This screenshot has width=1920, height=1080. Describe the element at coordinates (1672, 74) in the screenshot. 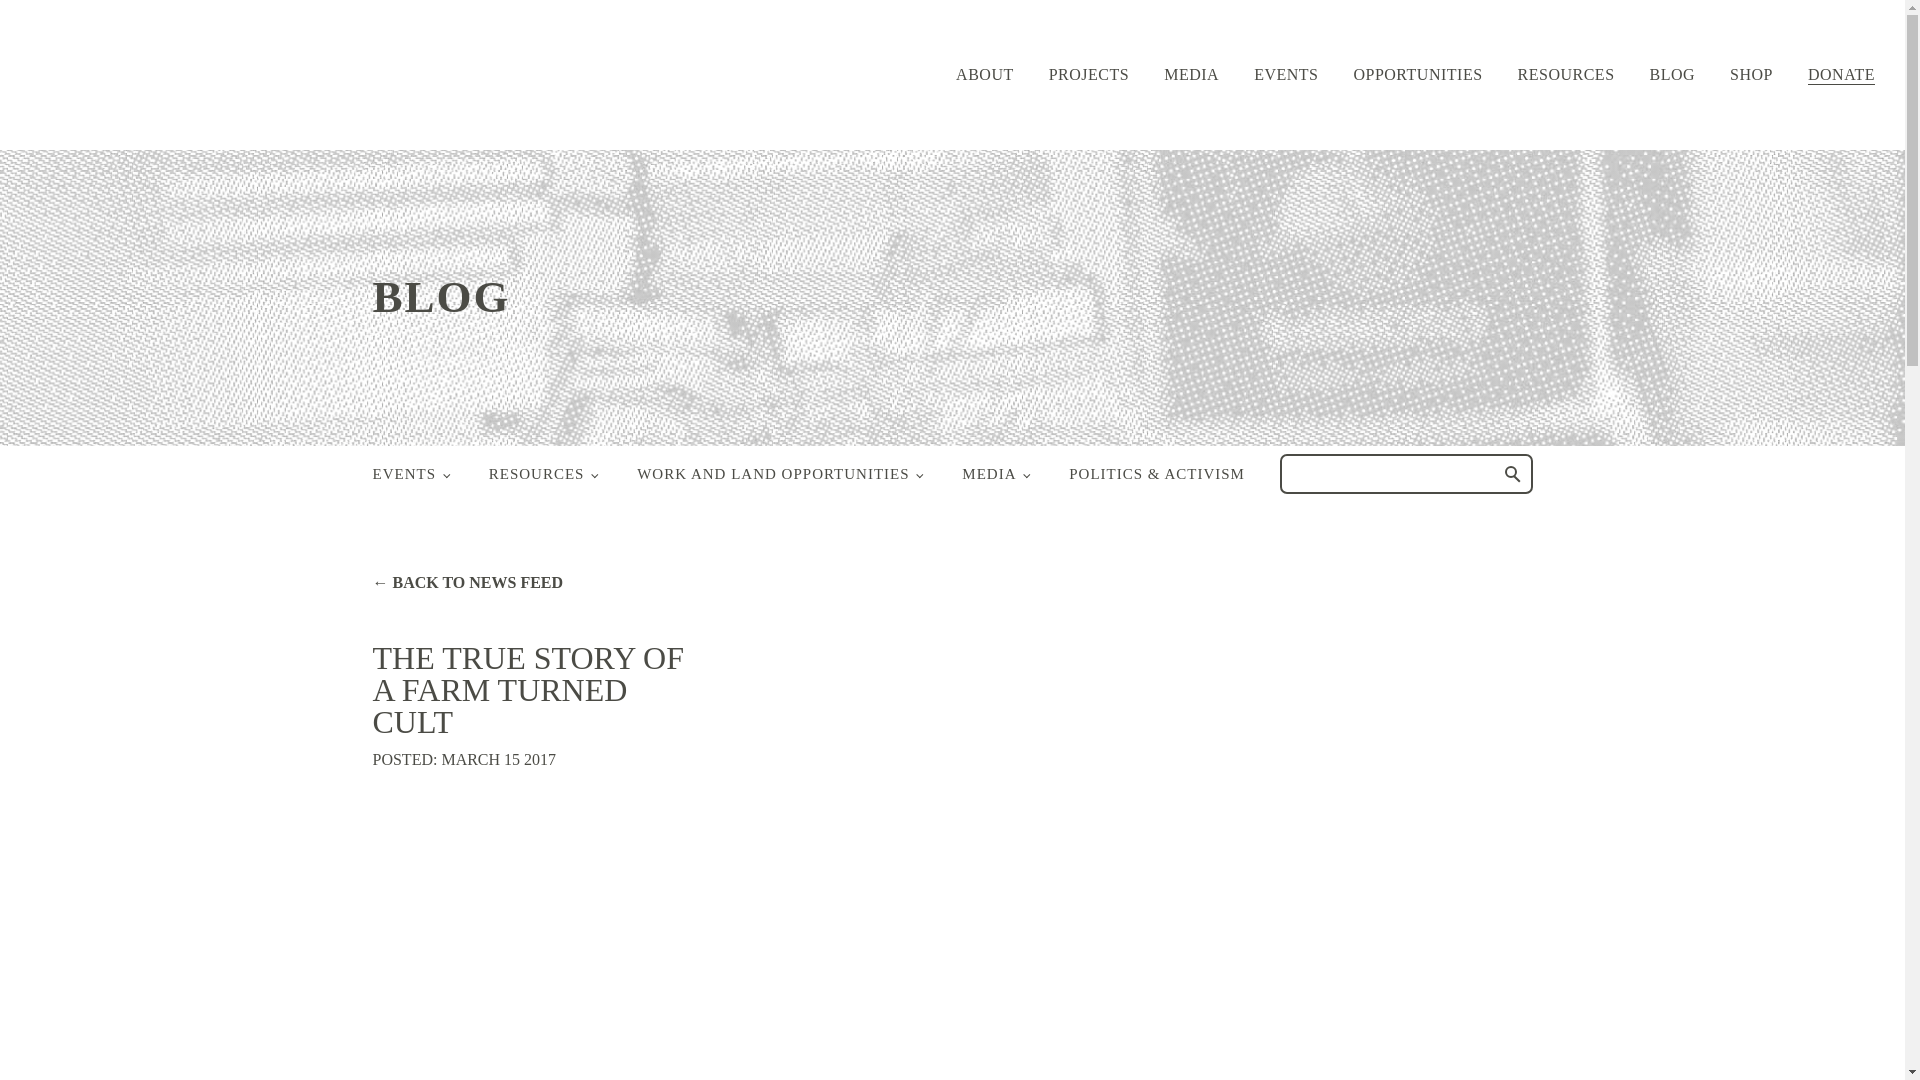

I see `BLOG` at that location.